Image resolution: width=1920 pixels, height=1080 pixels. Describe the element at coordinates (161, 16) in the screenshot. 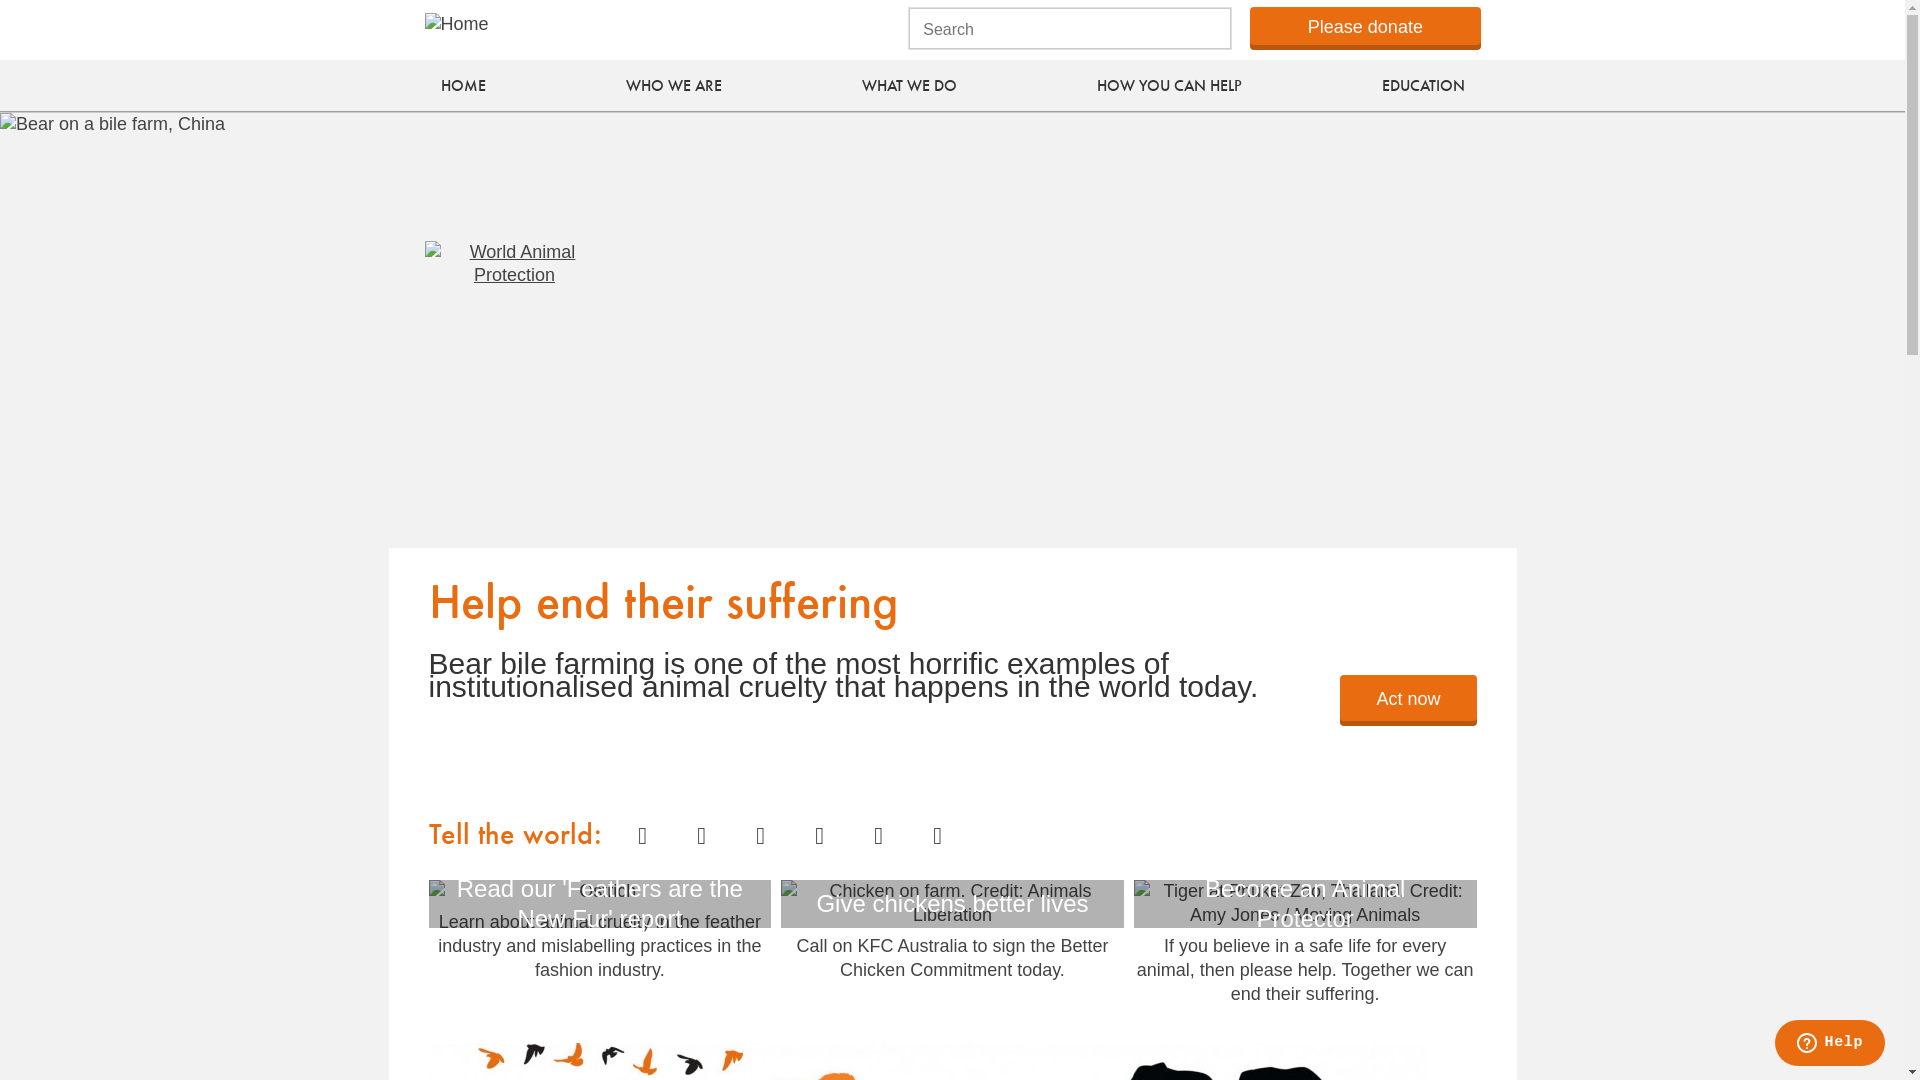

I see `Search` at that location.